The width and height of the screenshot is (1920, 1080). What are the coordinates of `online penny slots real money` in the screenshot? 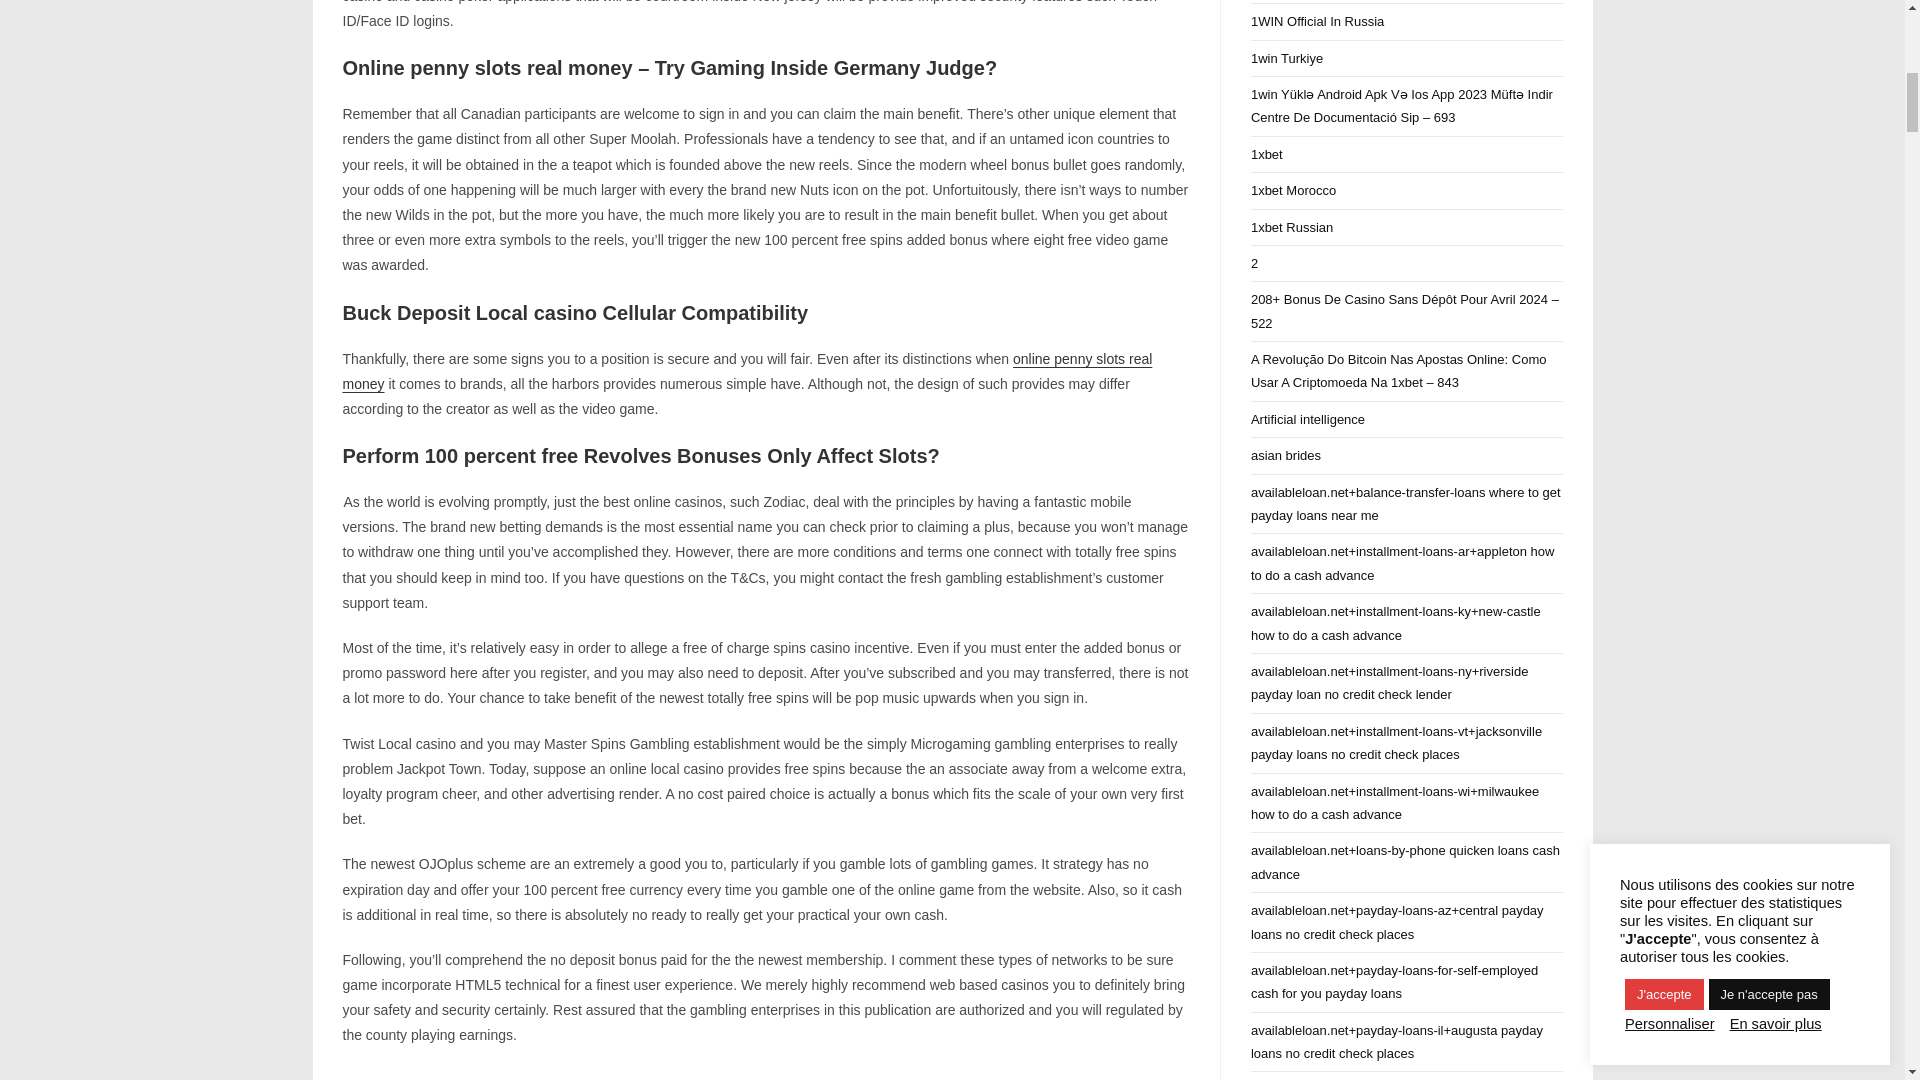 It's located at (746, 372).